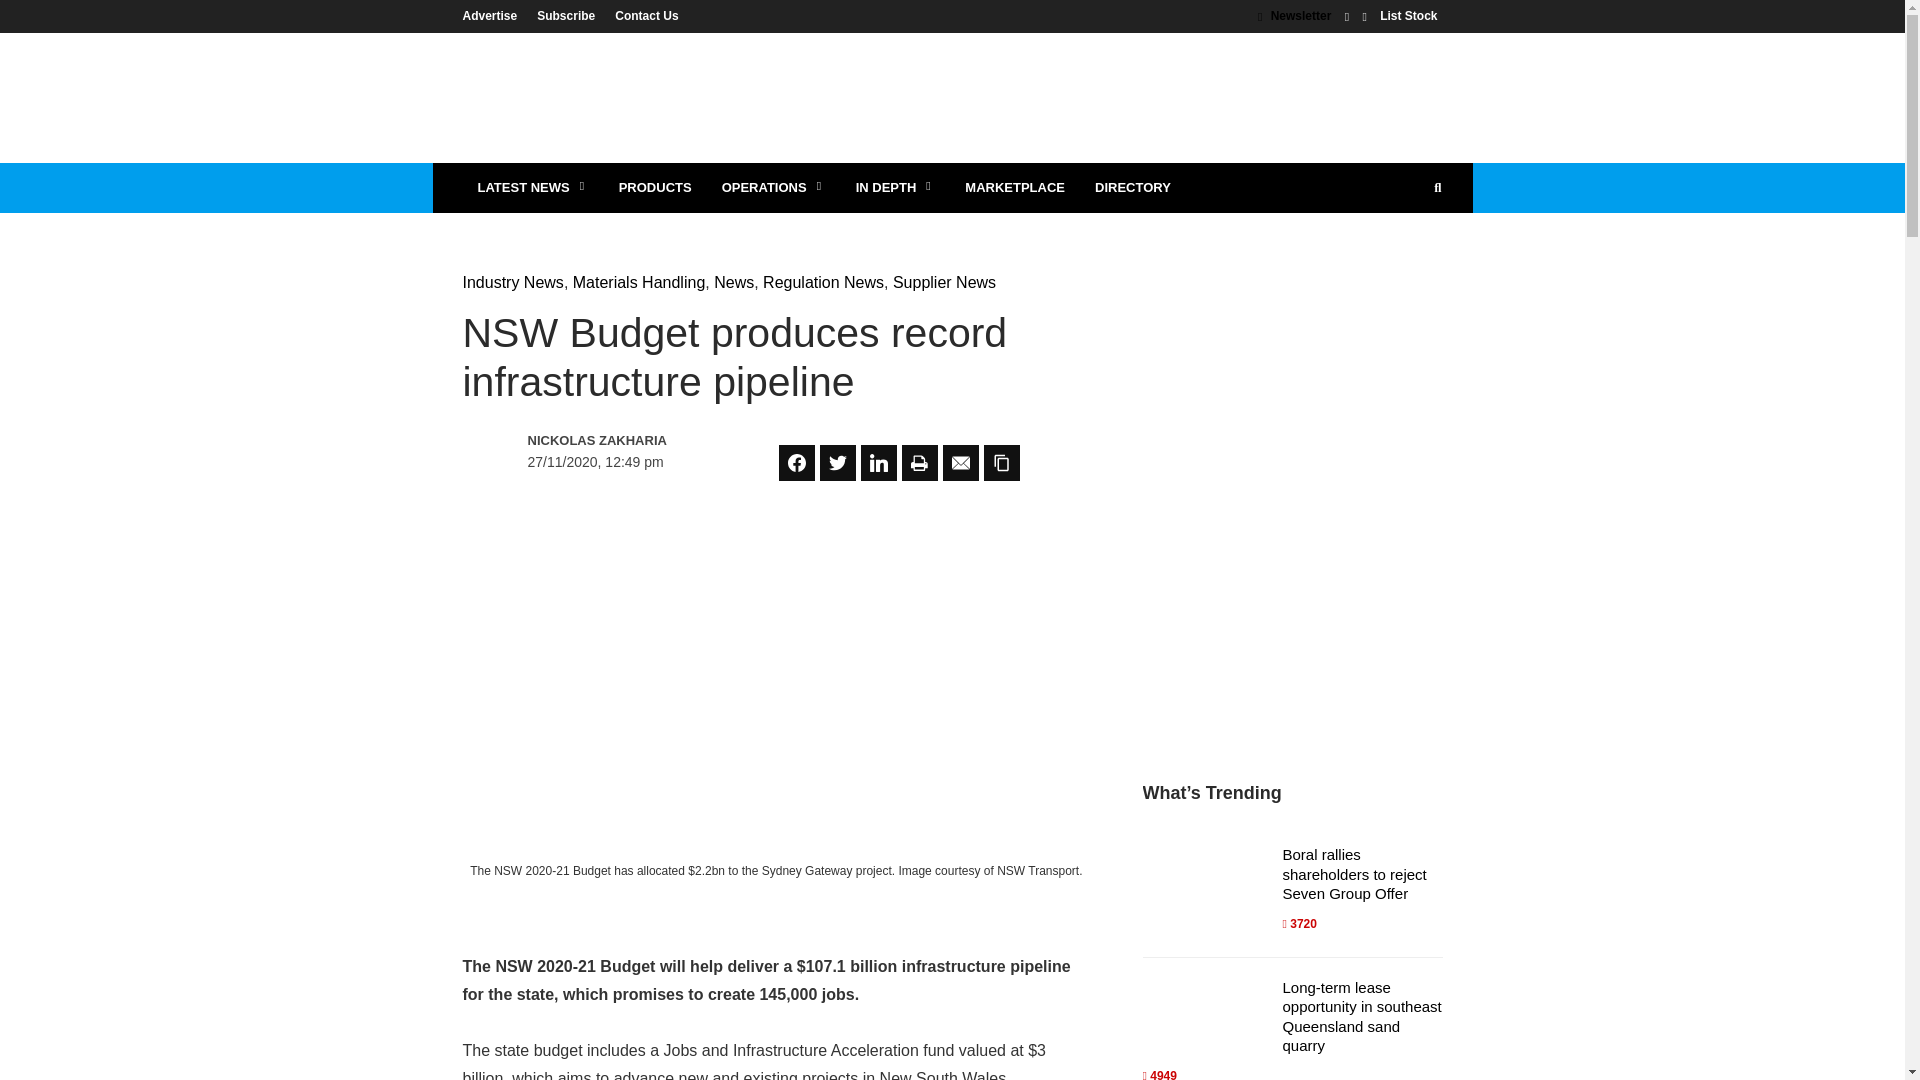  Describe the element at coordinates (1294, 15) in the screenshot. I see `Newsletter` at that location.